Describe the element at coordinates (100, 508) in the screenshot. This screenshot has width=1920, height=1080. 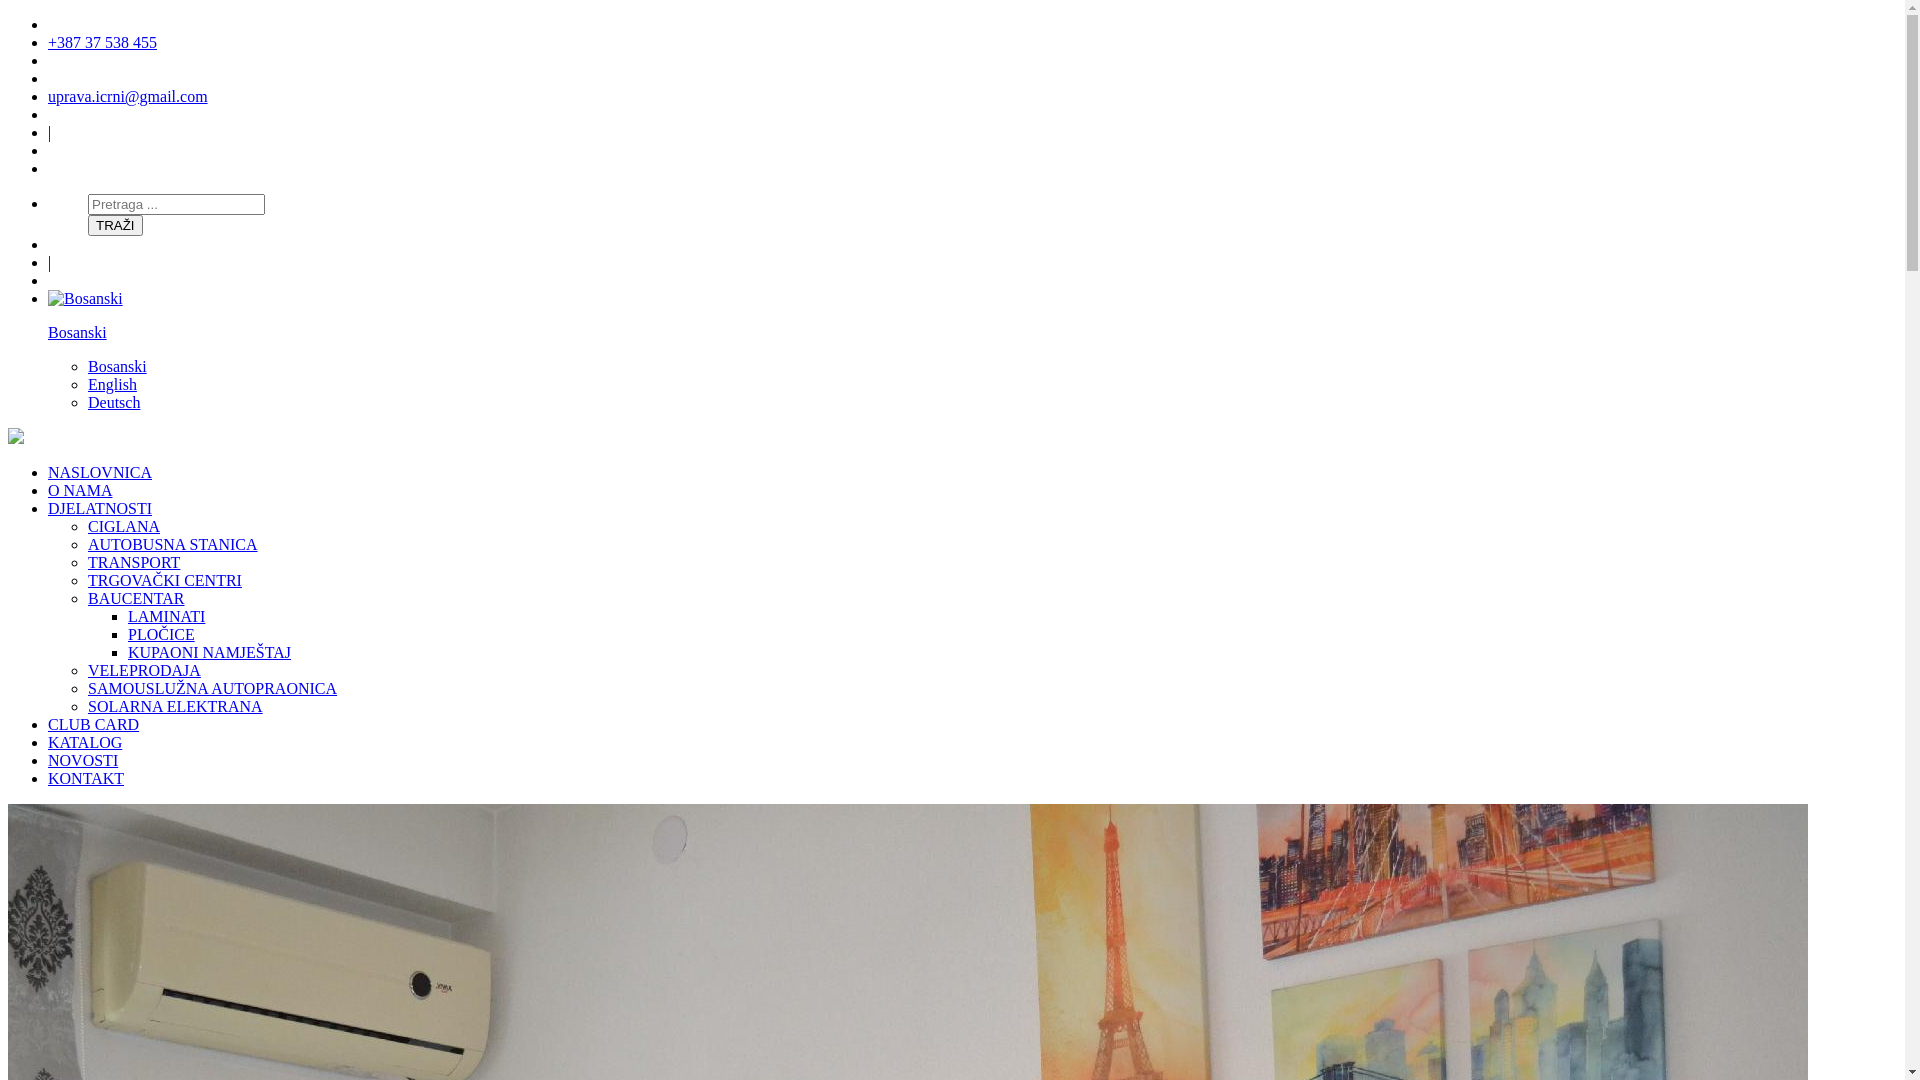
I see `DJELATNOSTI` at that location.